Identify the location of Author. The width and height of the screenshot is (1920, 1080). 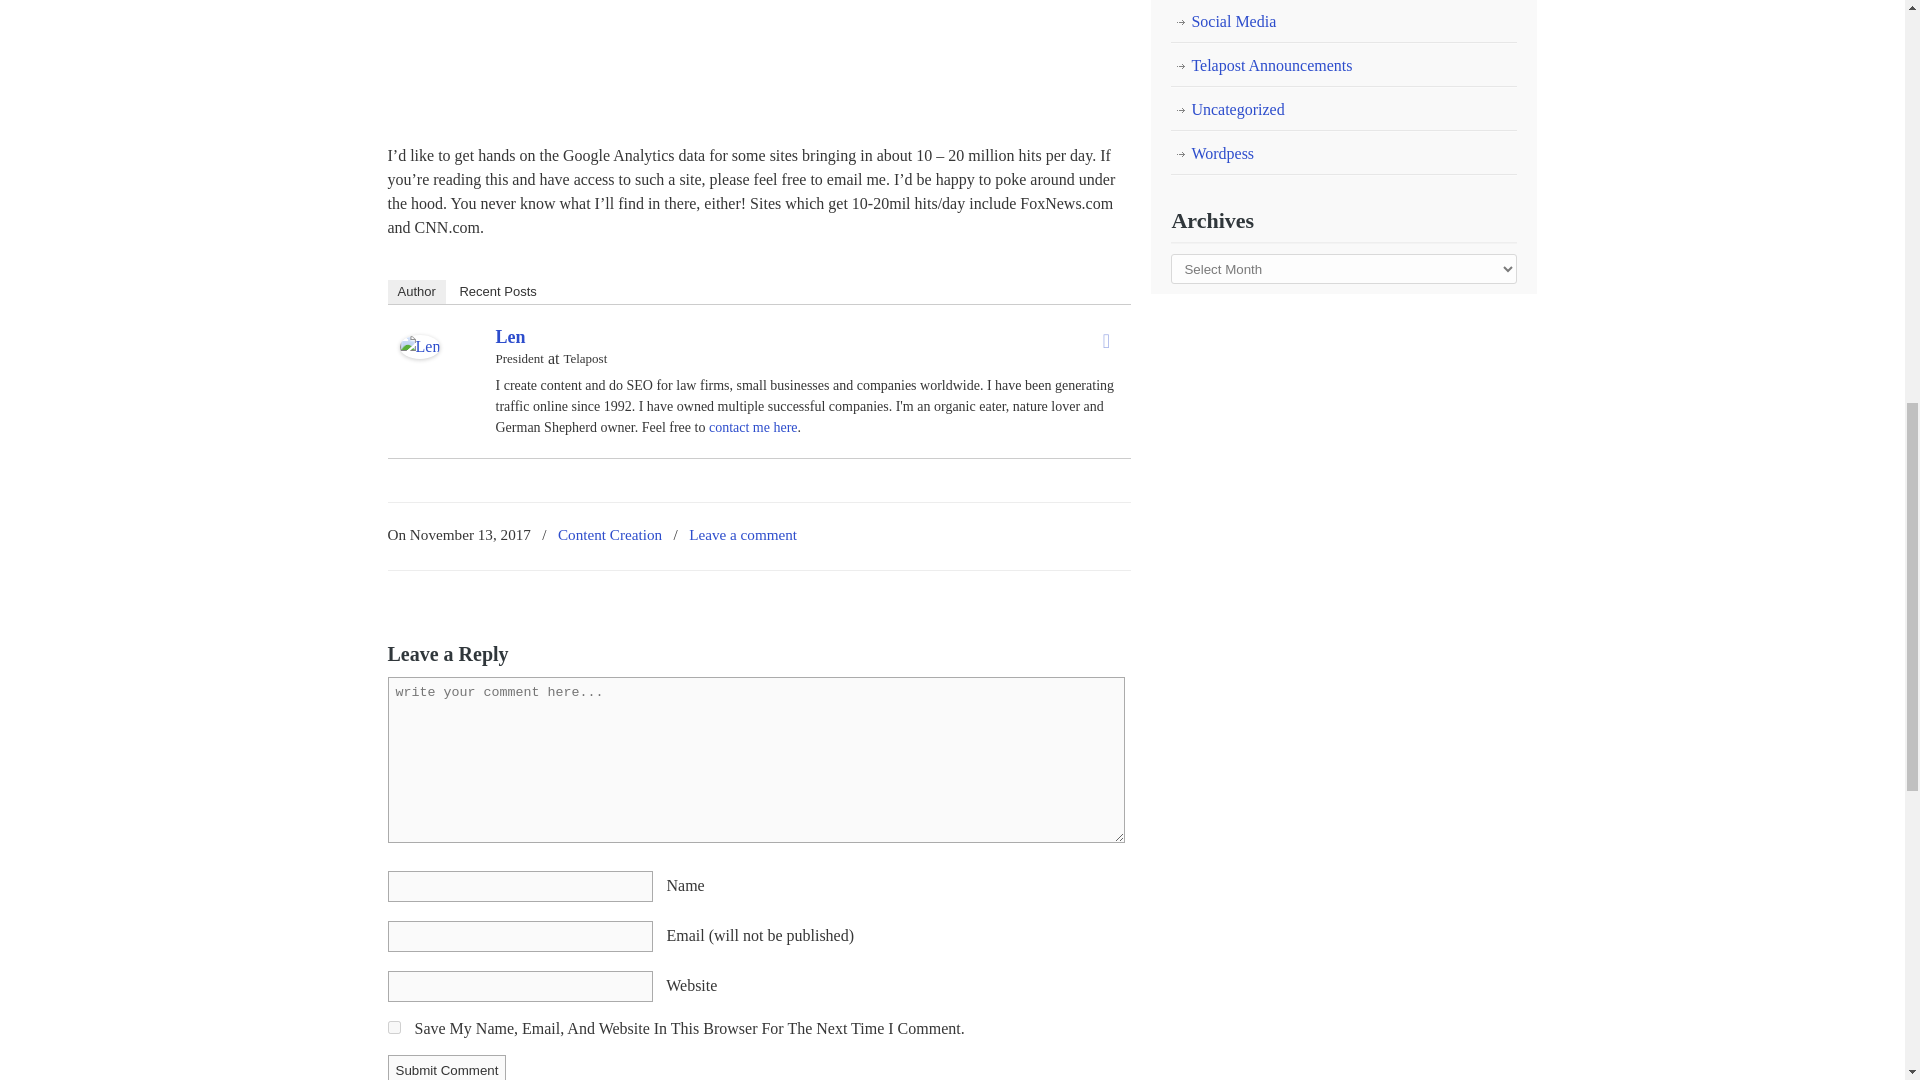
(416, 291).